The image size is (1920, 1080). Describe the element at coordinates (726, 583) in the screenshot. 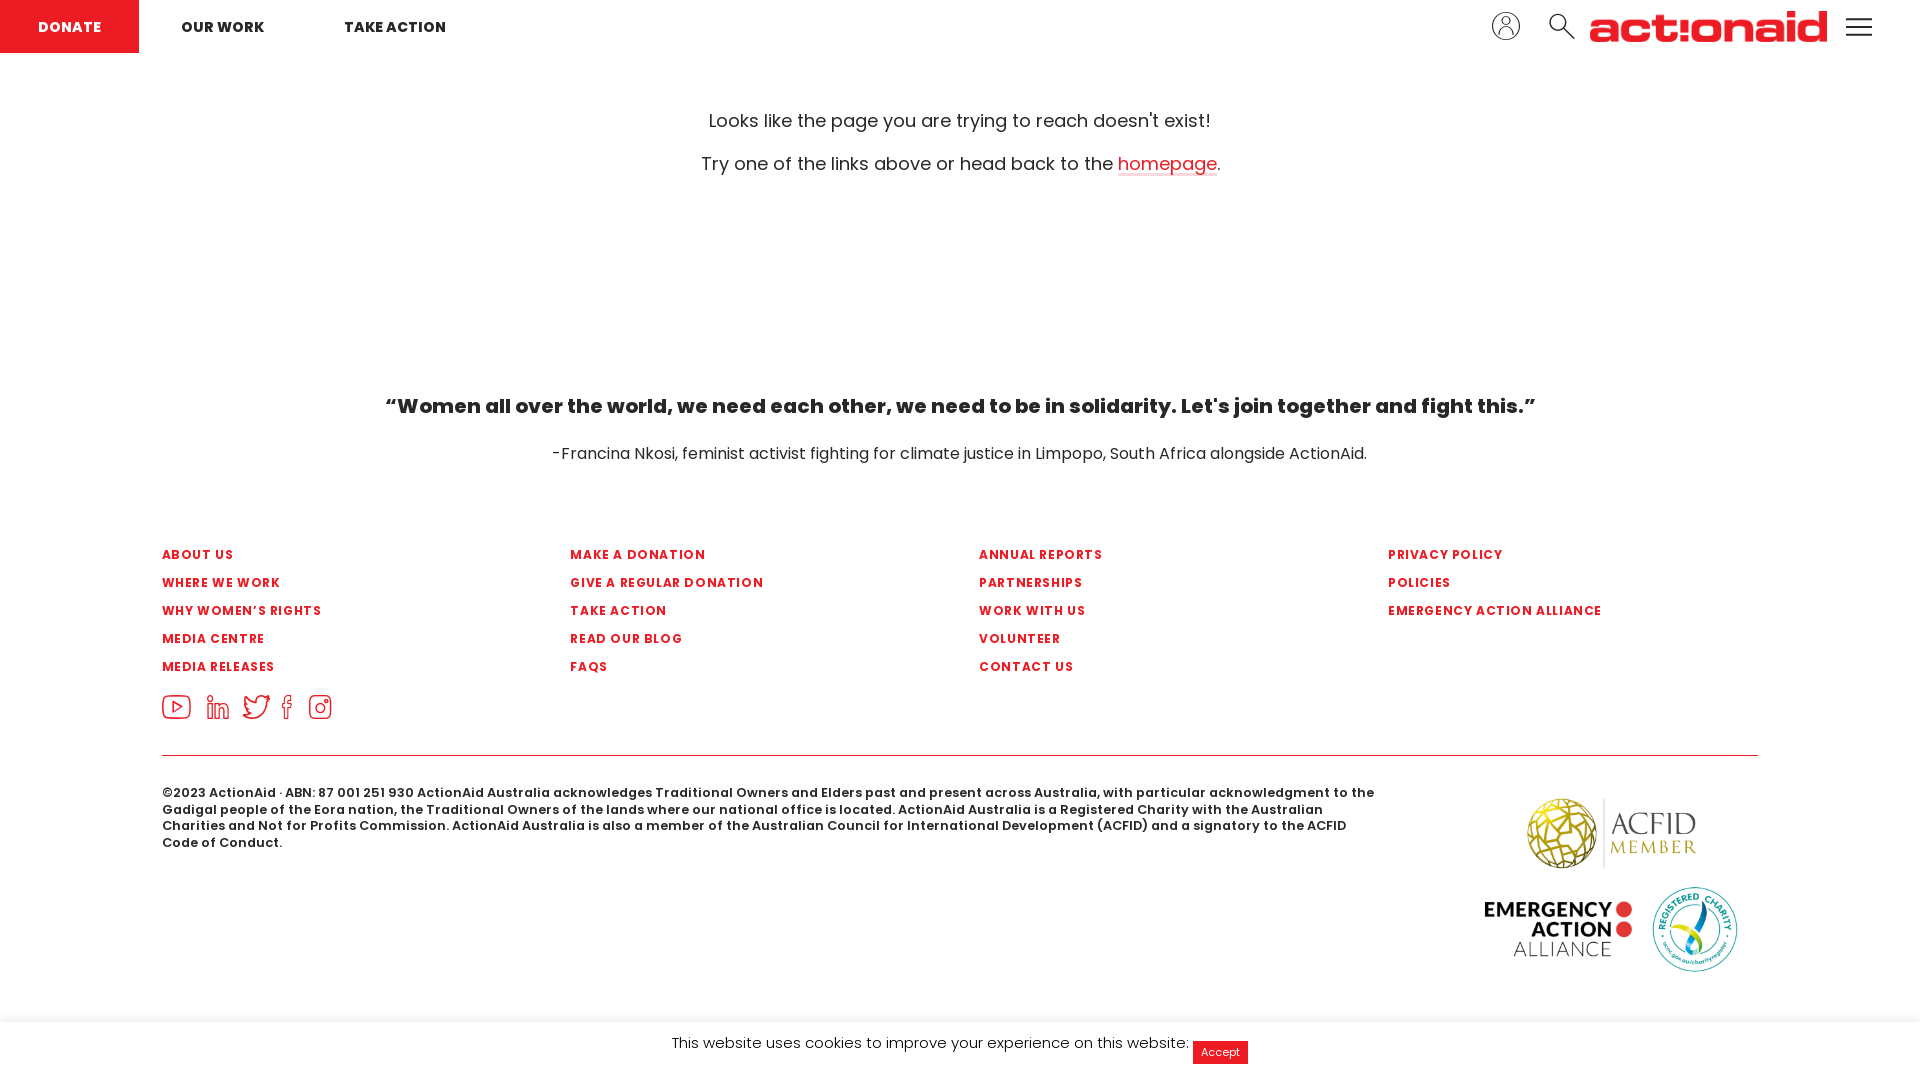

I see `GIVE A REGULAR DONATION` at that location.